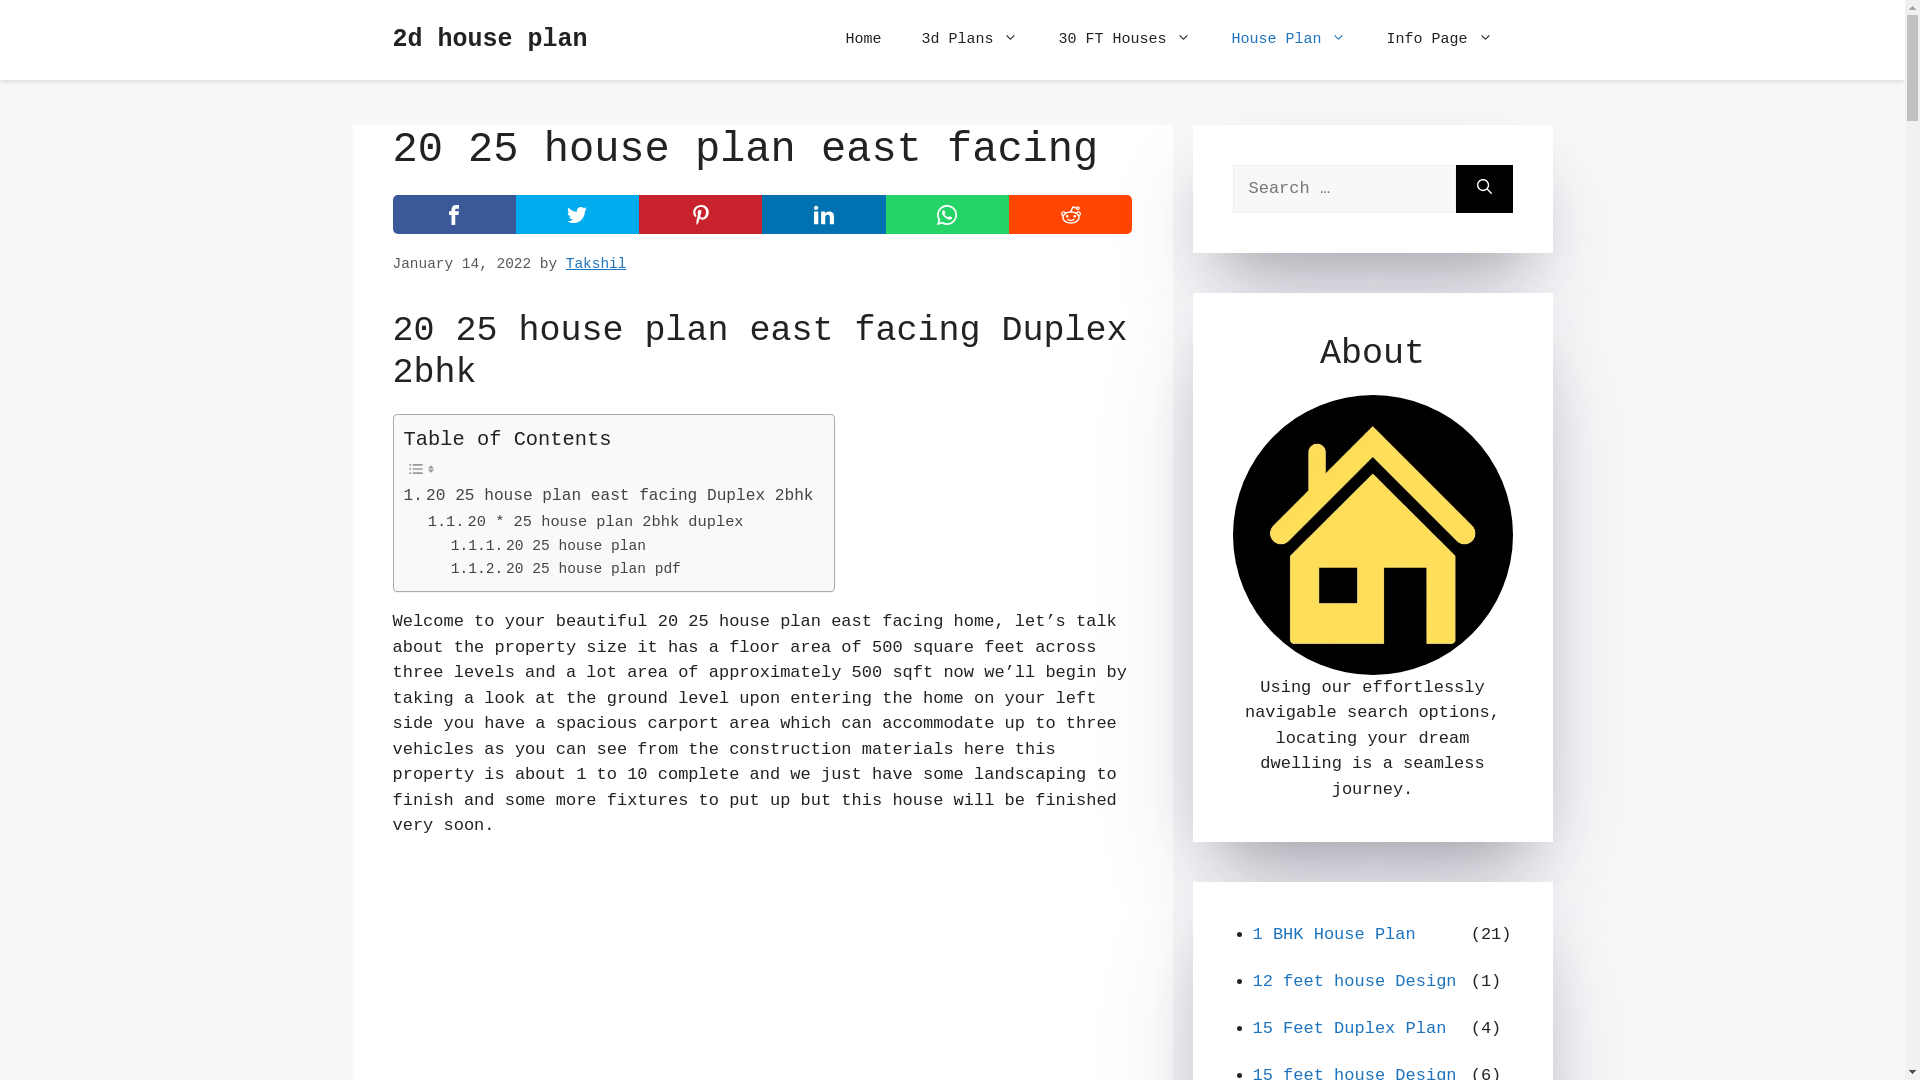 Image resolution: width=1920 pixels, height=1080 pixels. Describe the element at coordinates (1124, 40) in the screenshot. I see `30 FT Houses` at that location.